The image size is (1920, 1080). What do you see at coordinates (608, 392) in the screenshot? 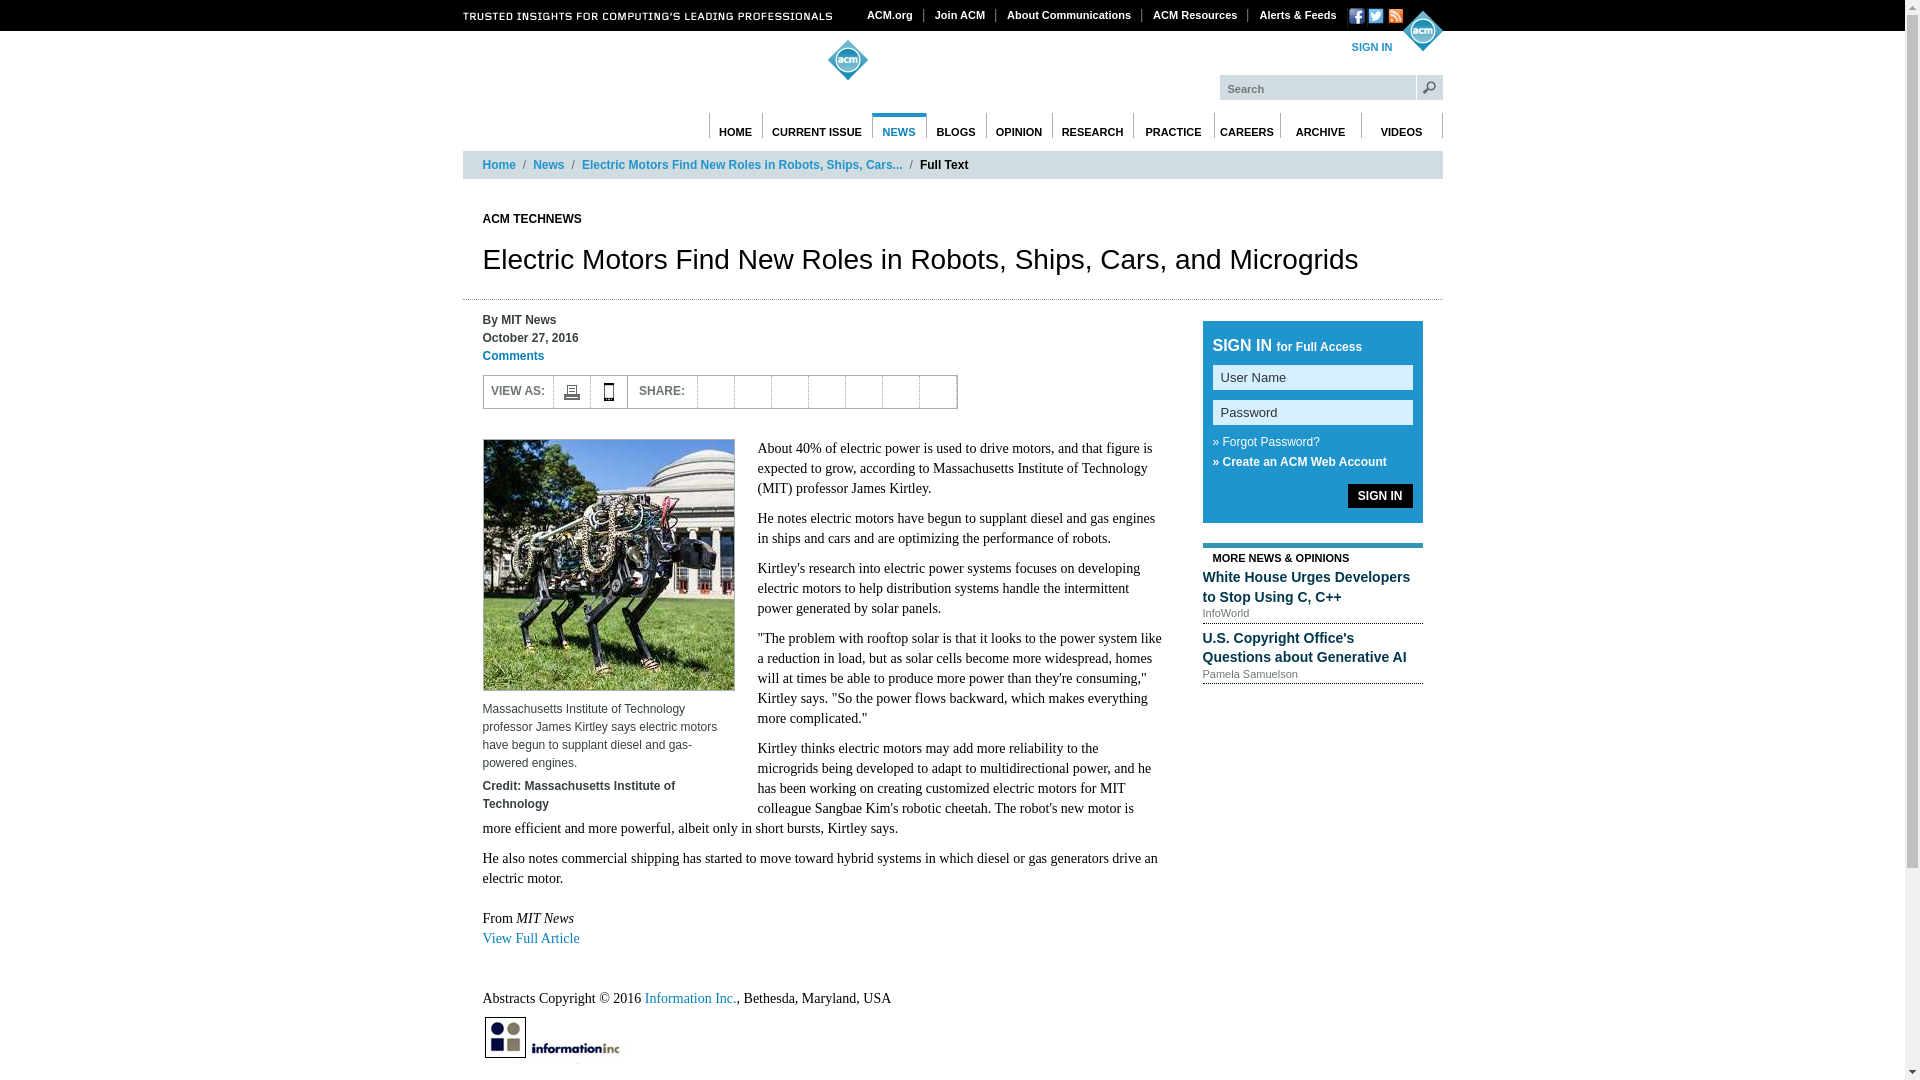
I see `MOBILE APPS` at bounding box center [608, 392].